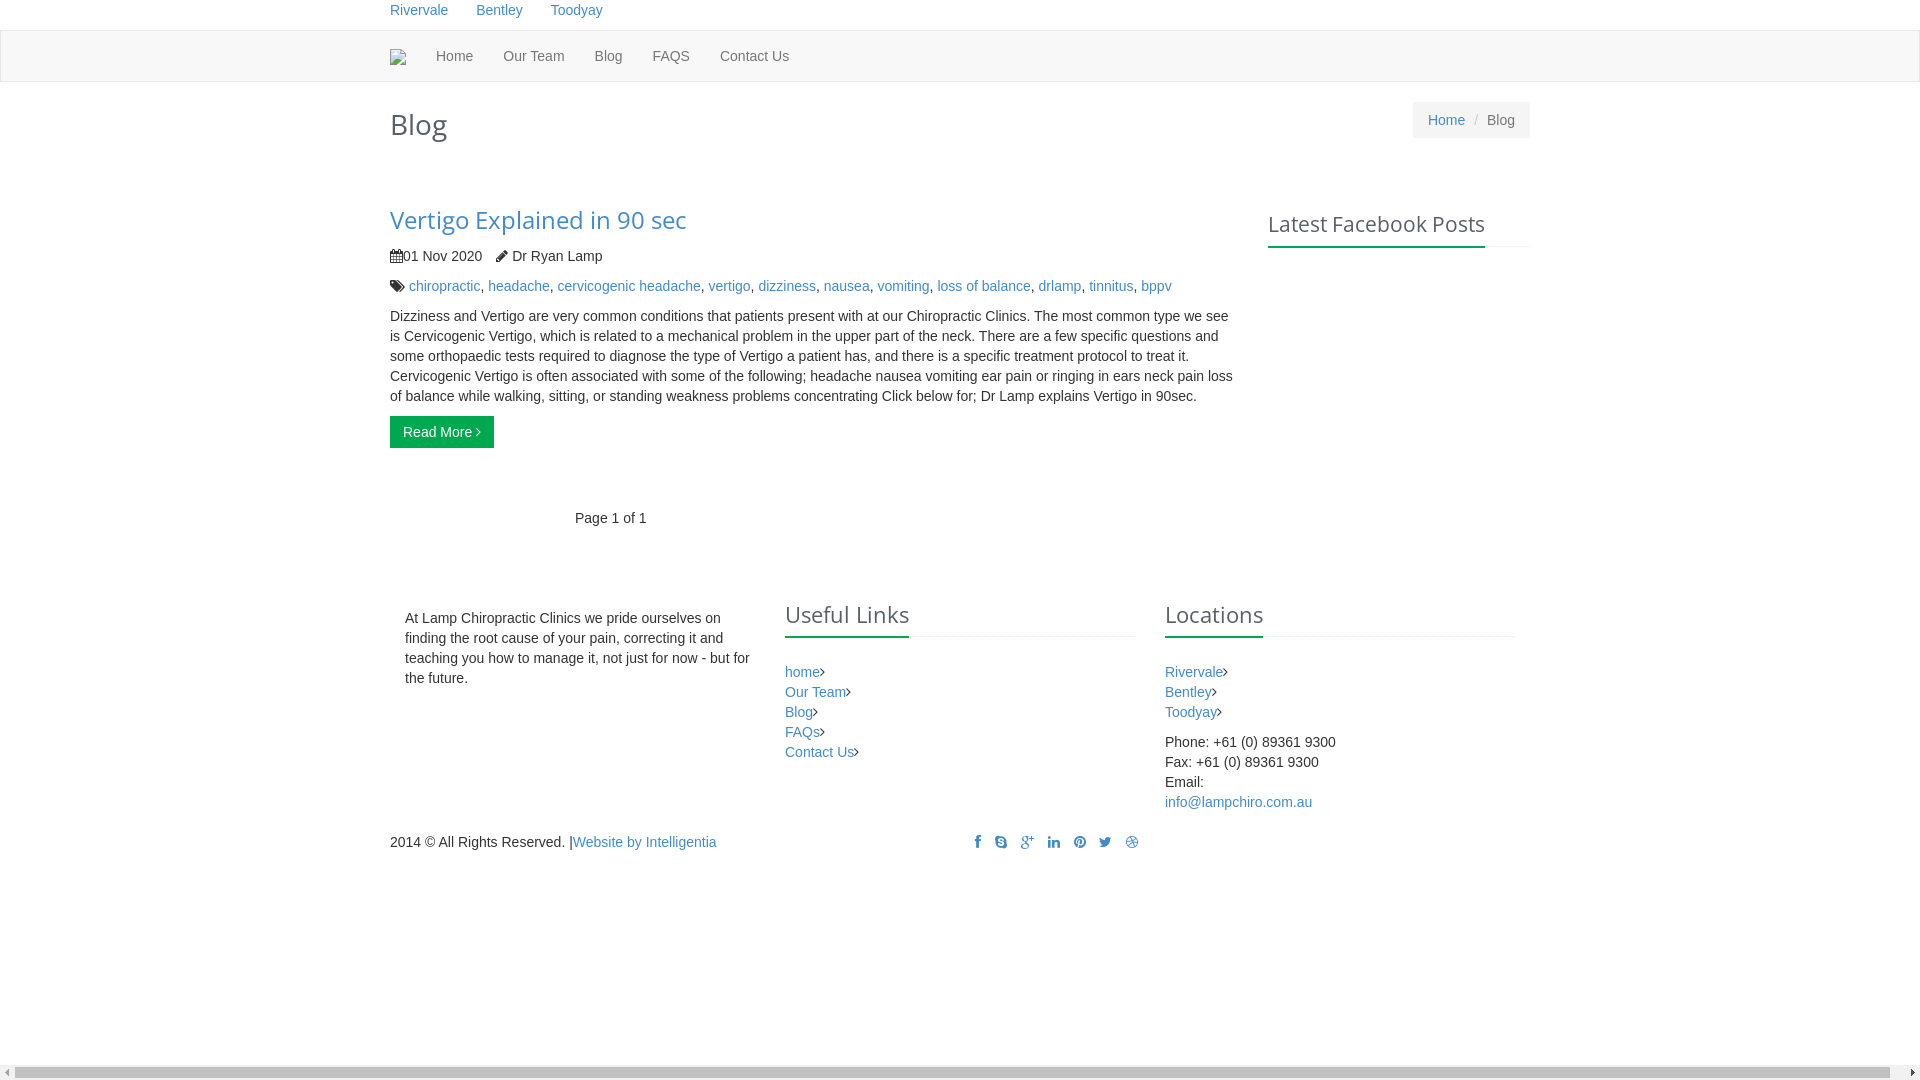  Describe the element at coordinates (538, 220) in the screenshot. I see `Vertigo Explained in 90 sec` at that location.